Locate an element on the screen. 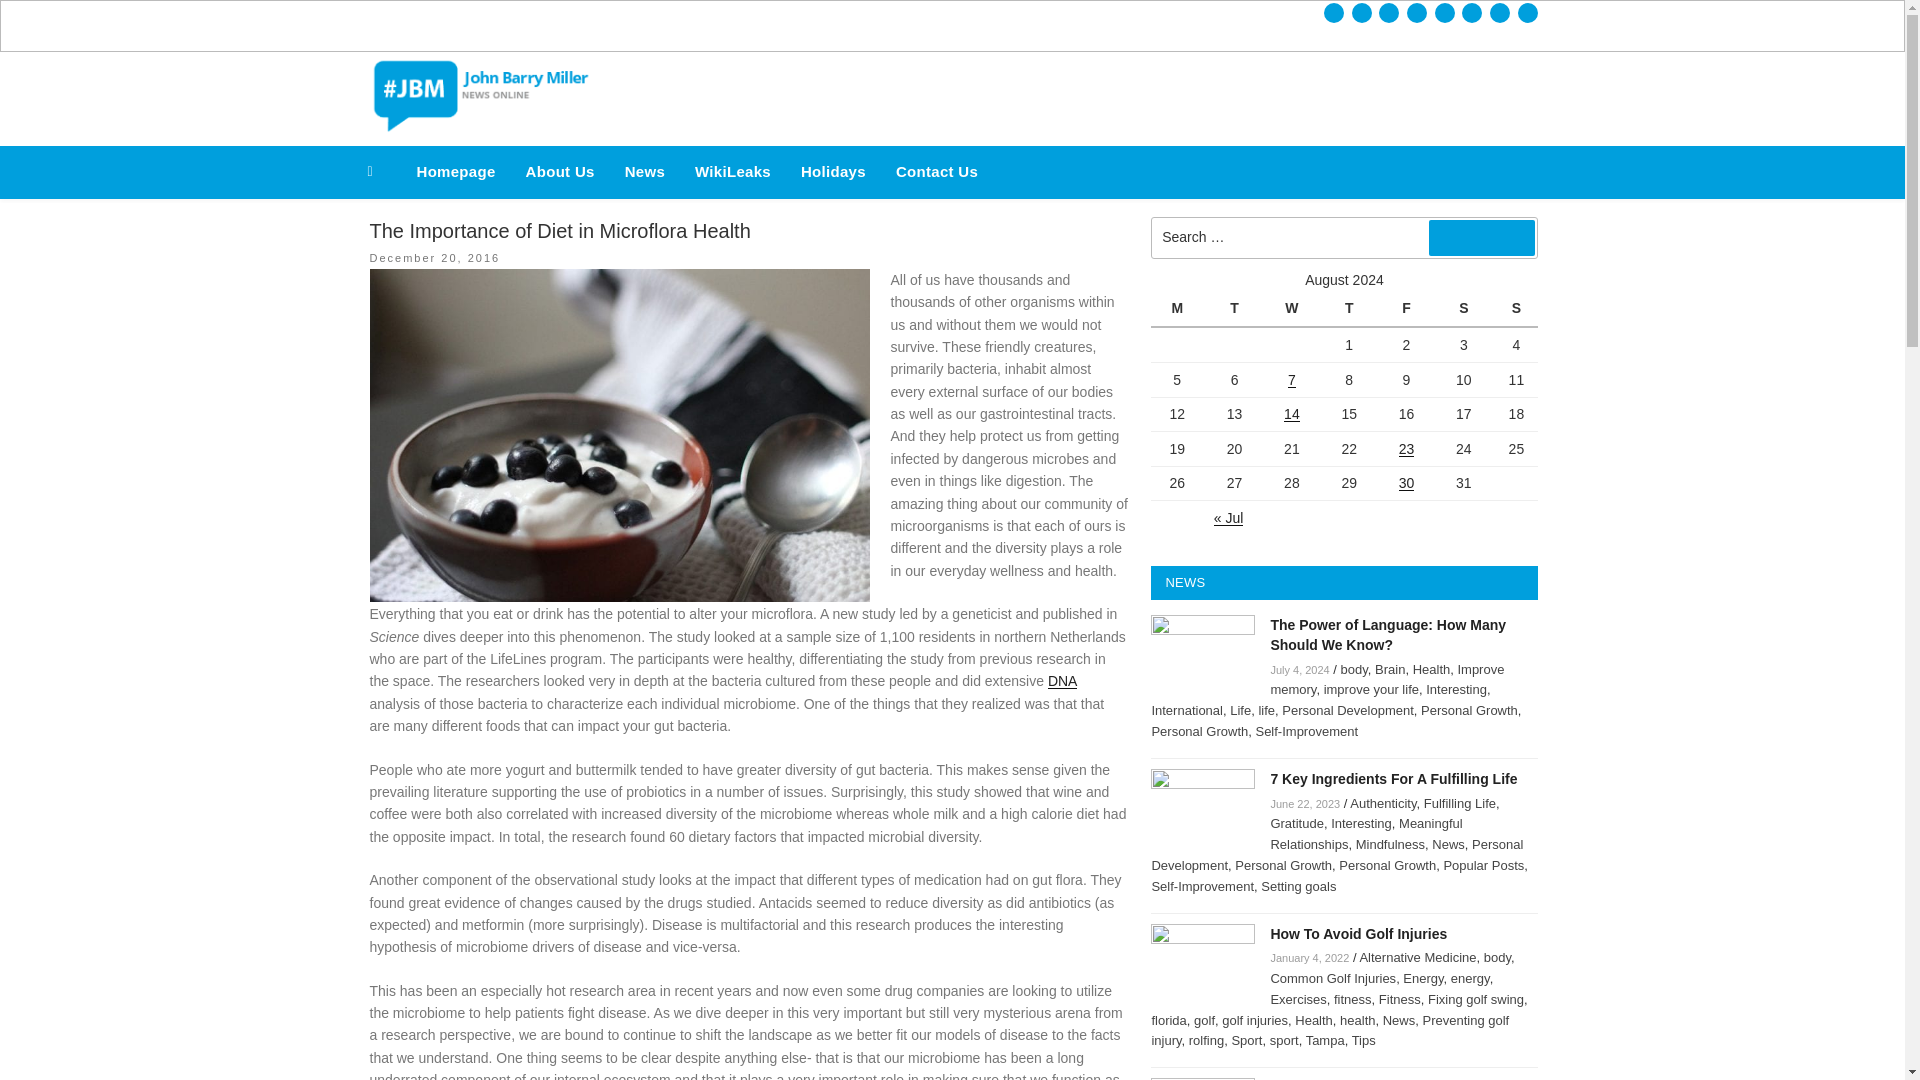  body is located at coordinates (1354, 670).